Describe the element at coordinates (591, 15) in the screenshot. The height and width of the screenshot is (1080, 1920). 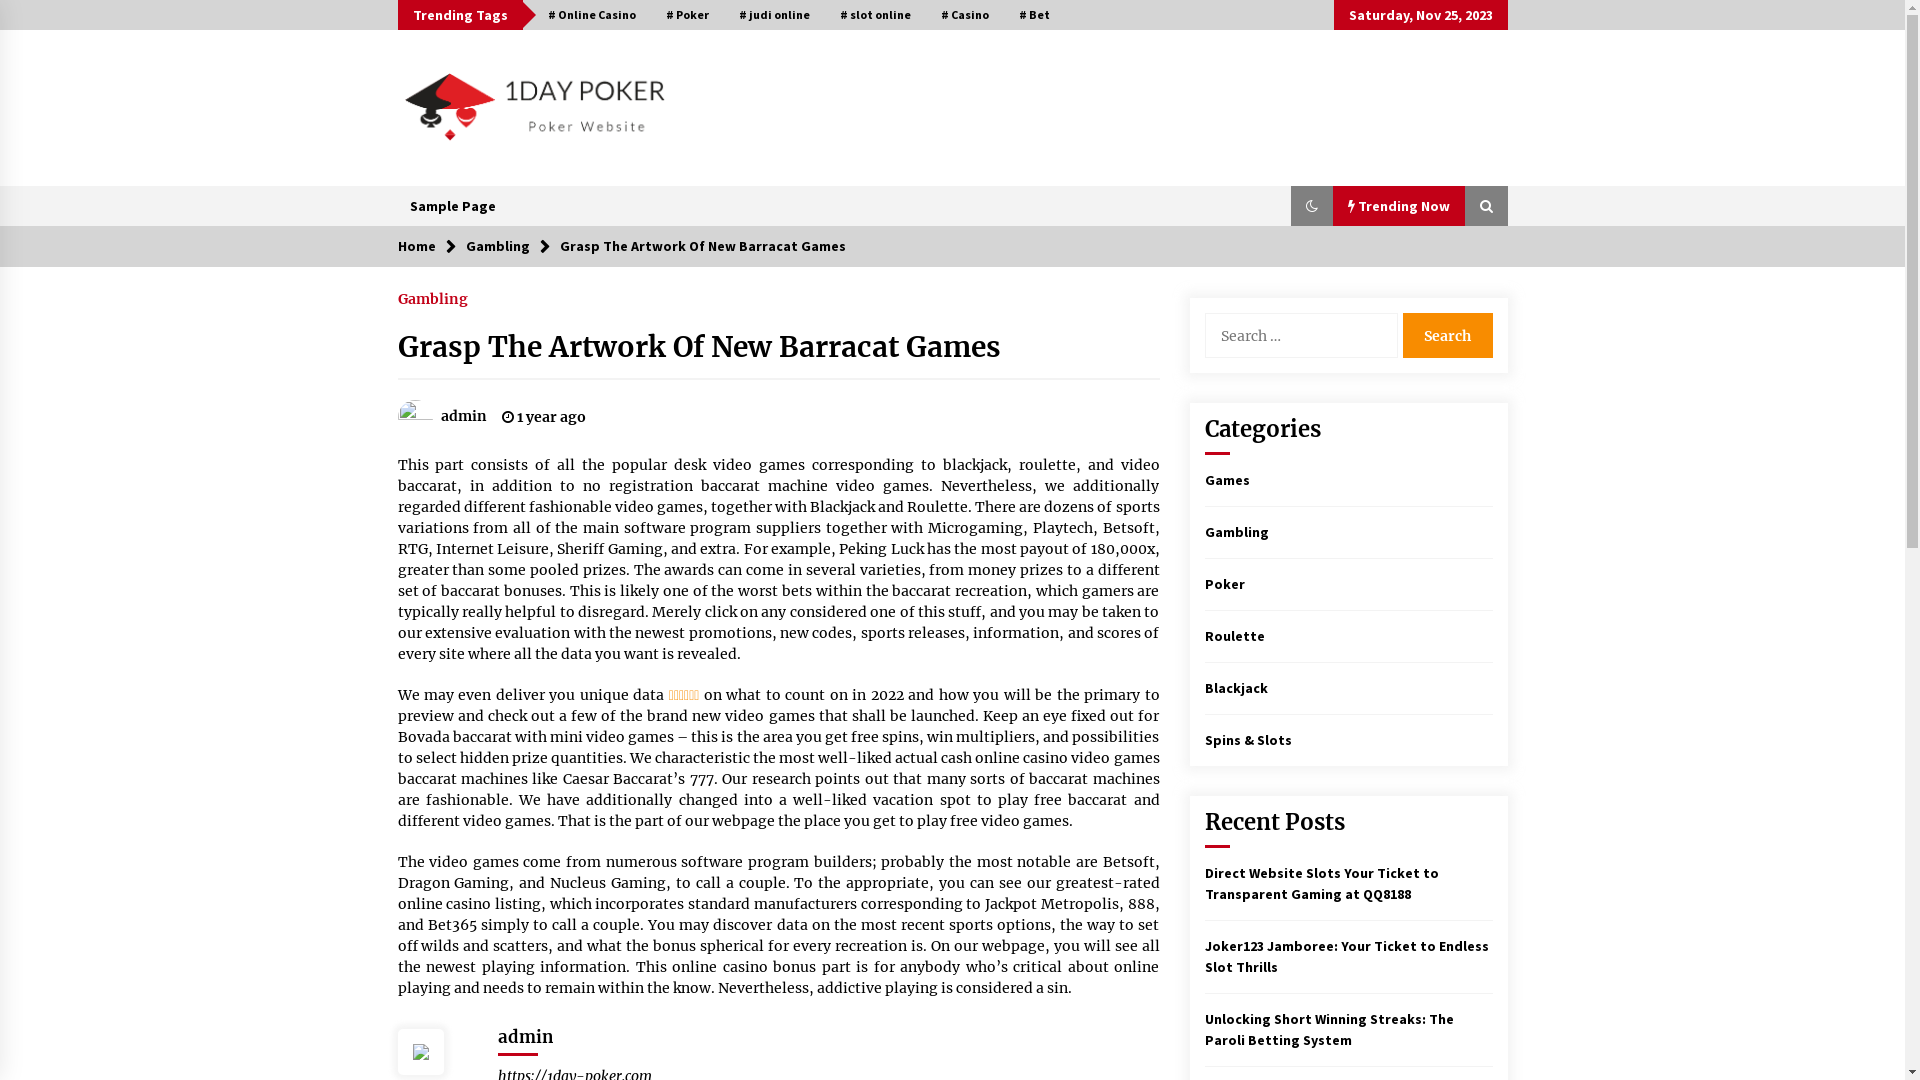
I see `# Online Casino` at that location.